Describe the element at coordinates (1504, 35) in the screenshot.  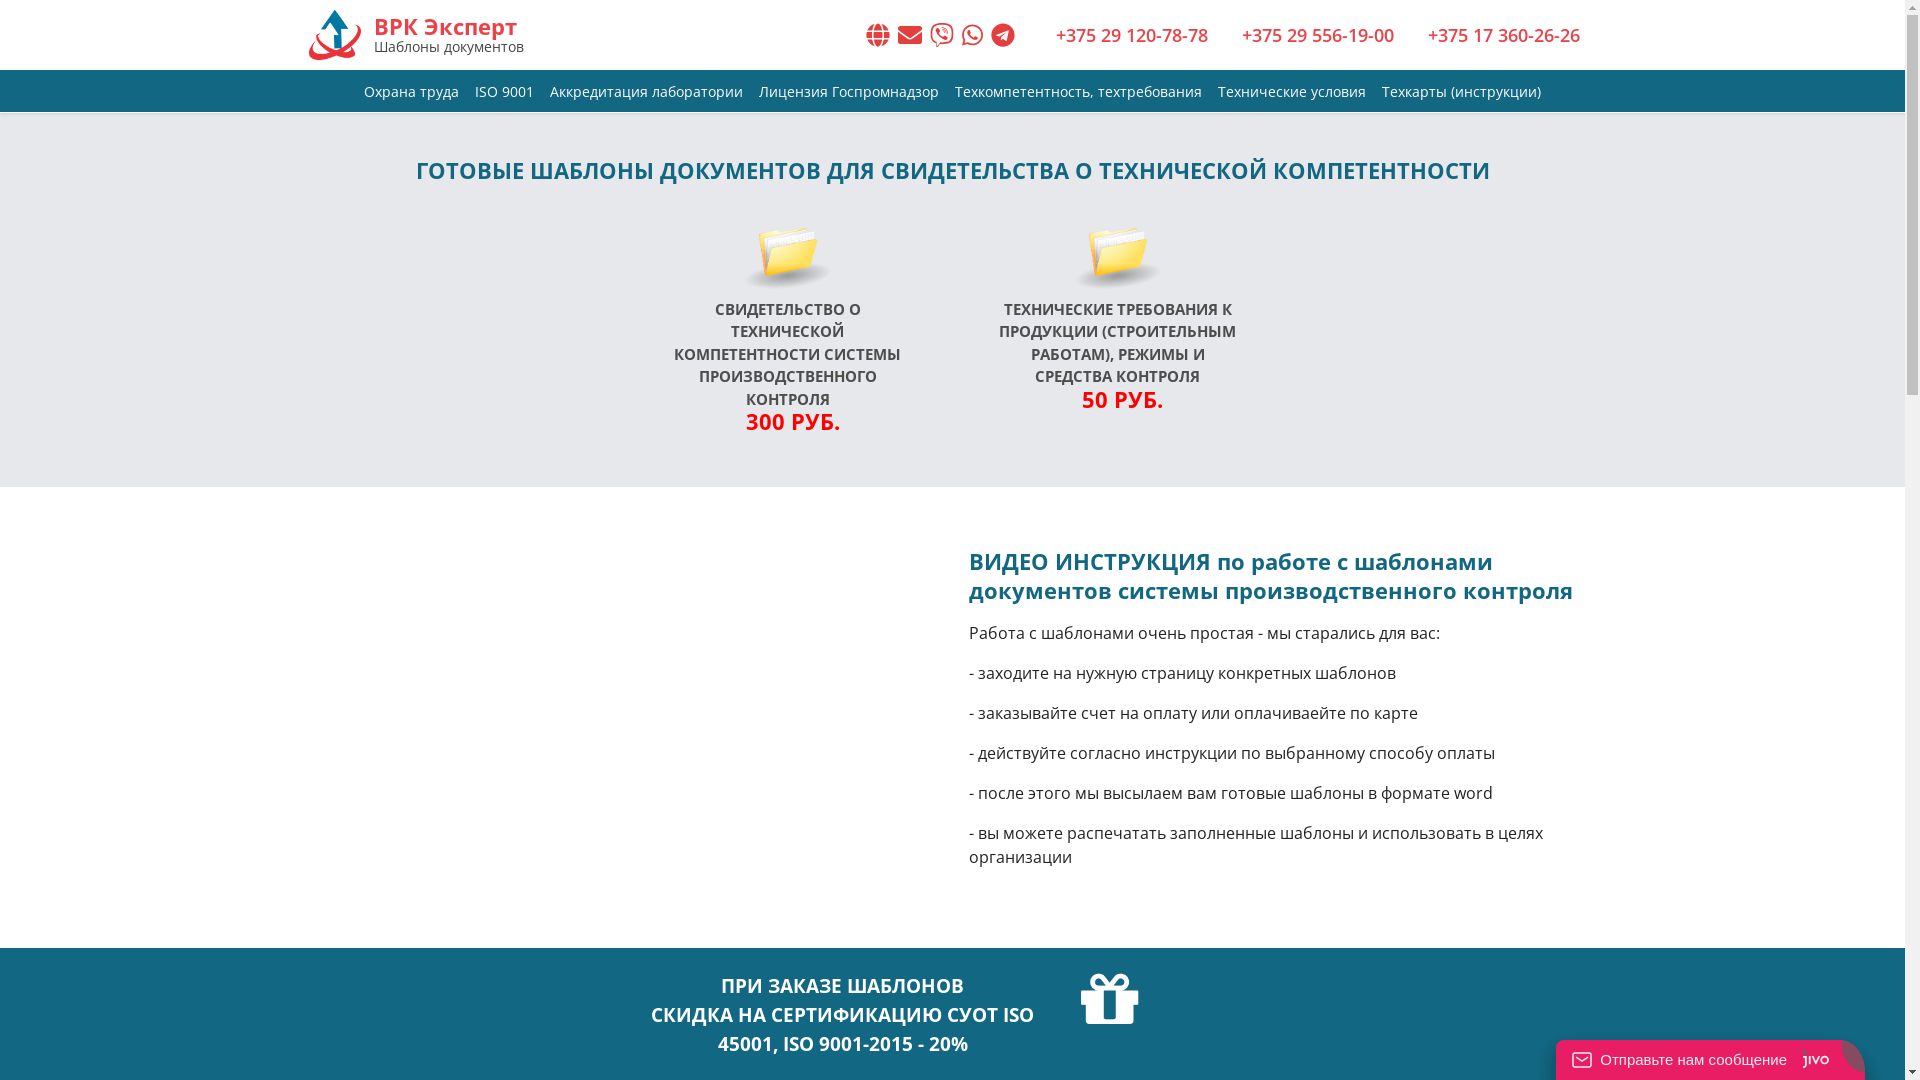
I see `+375 17 360-26-26` at that location.